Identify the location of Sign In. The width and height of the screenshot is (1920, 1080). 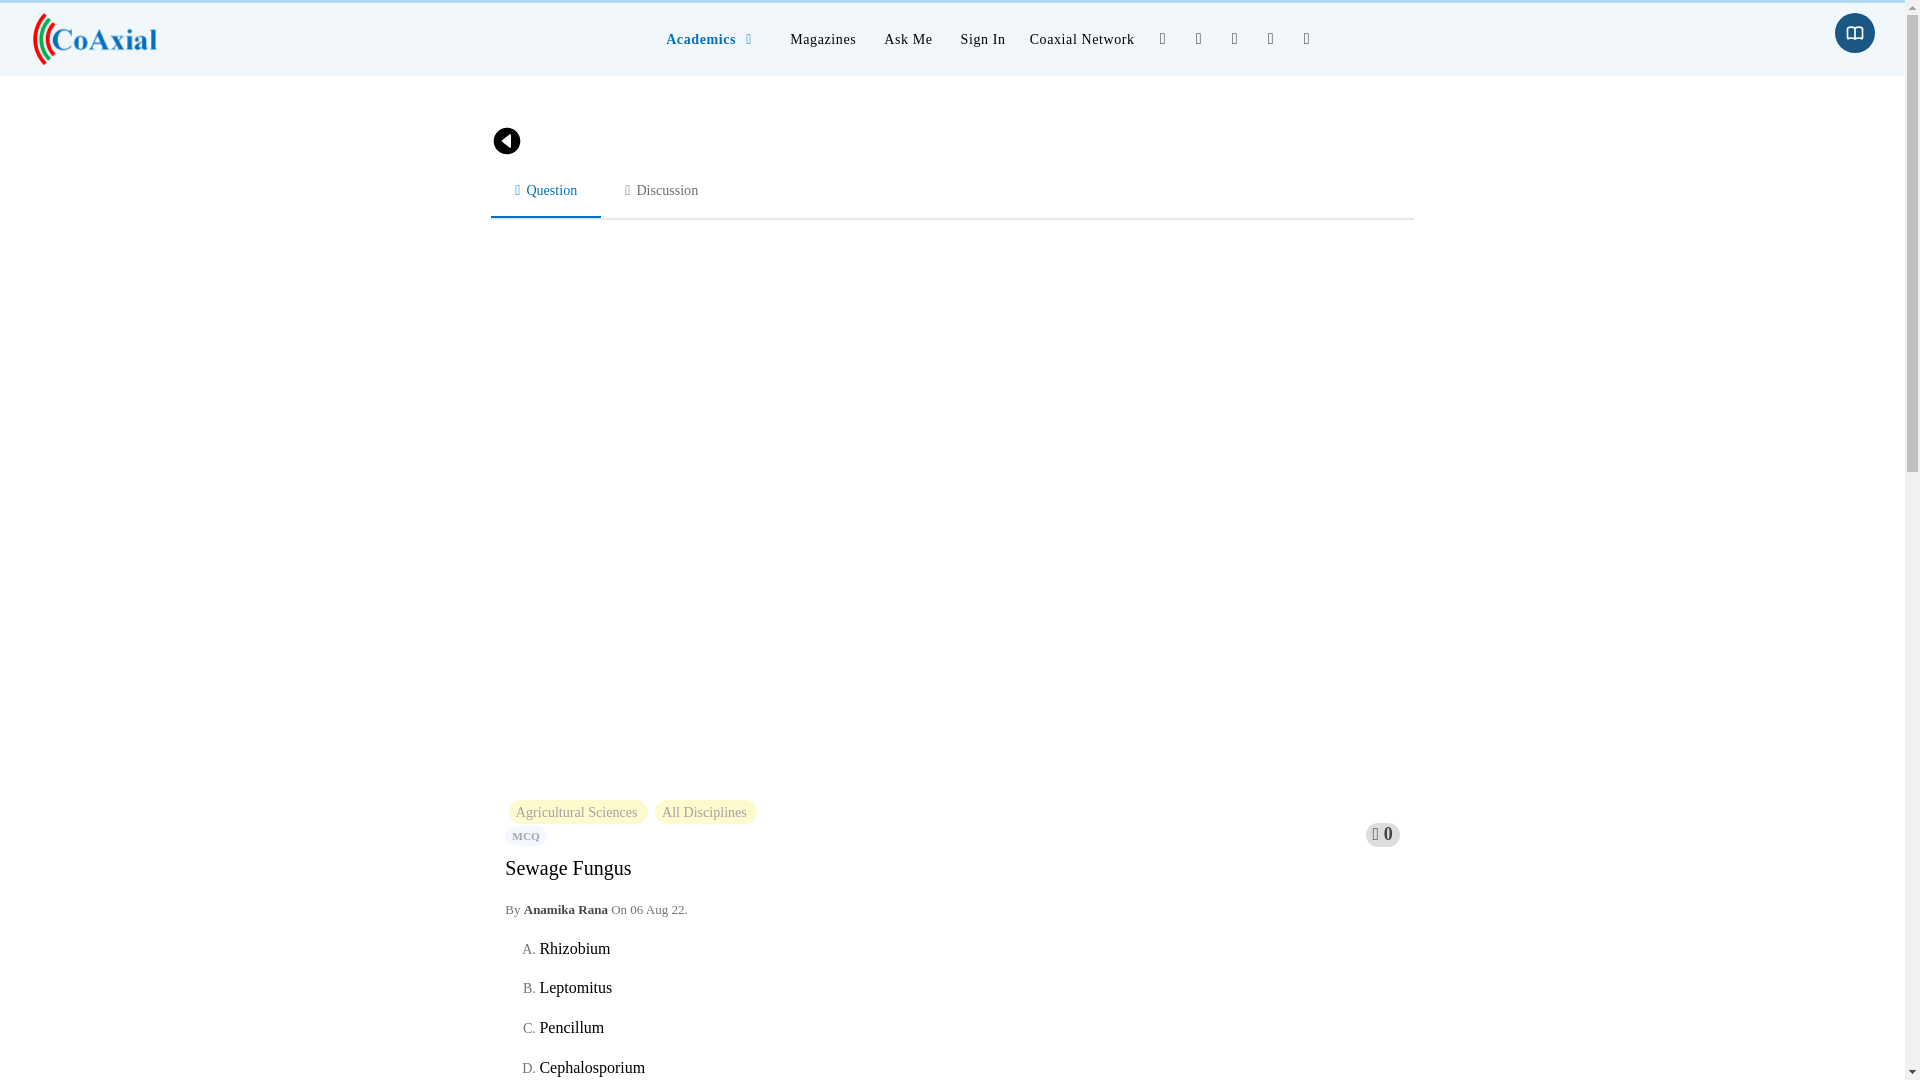
(982, 39).